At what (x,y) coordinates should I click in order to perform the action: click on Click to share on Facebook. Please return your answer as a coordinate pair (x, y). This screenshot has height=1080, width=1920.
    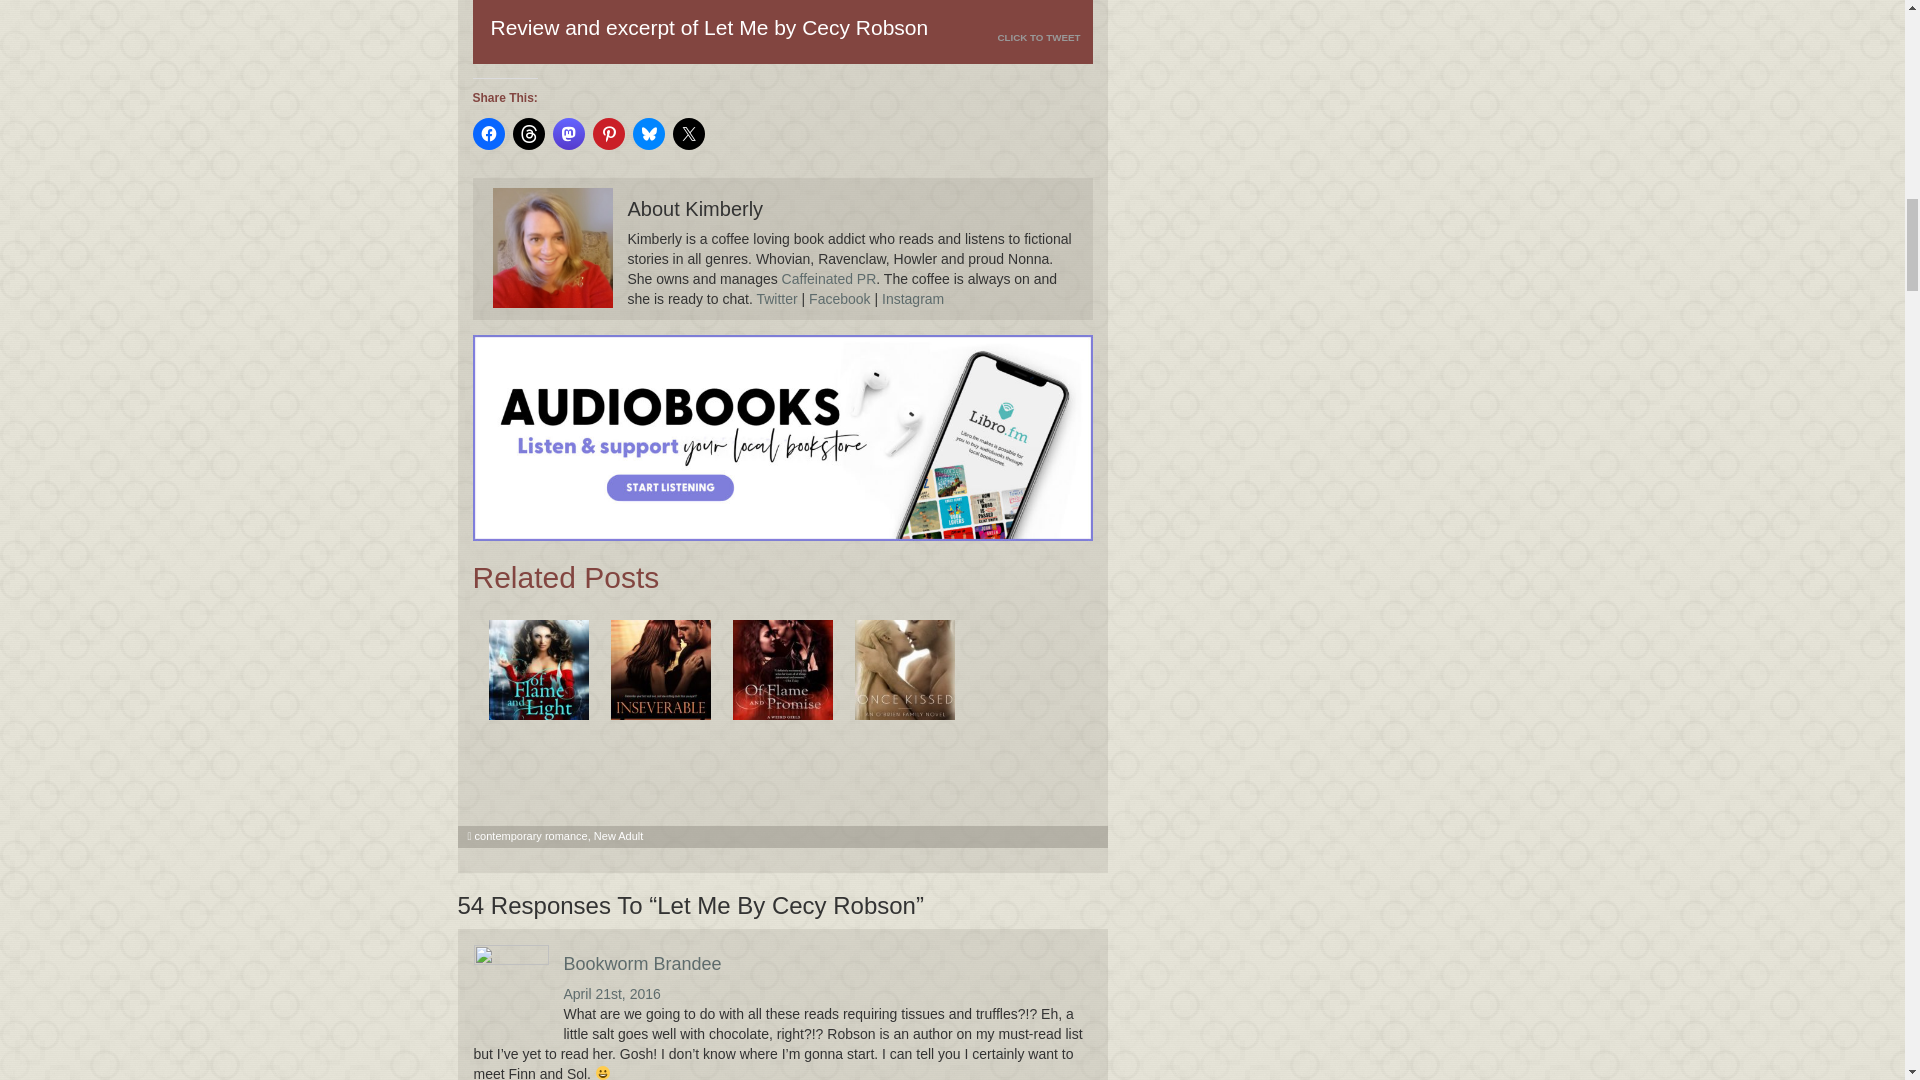
    Looking at the image, I should click on (488, 134).